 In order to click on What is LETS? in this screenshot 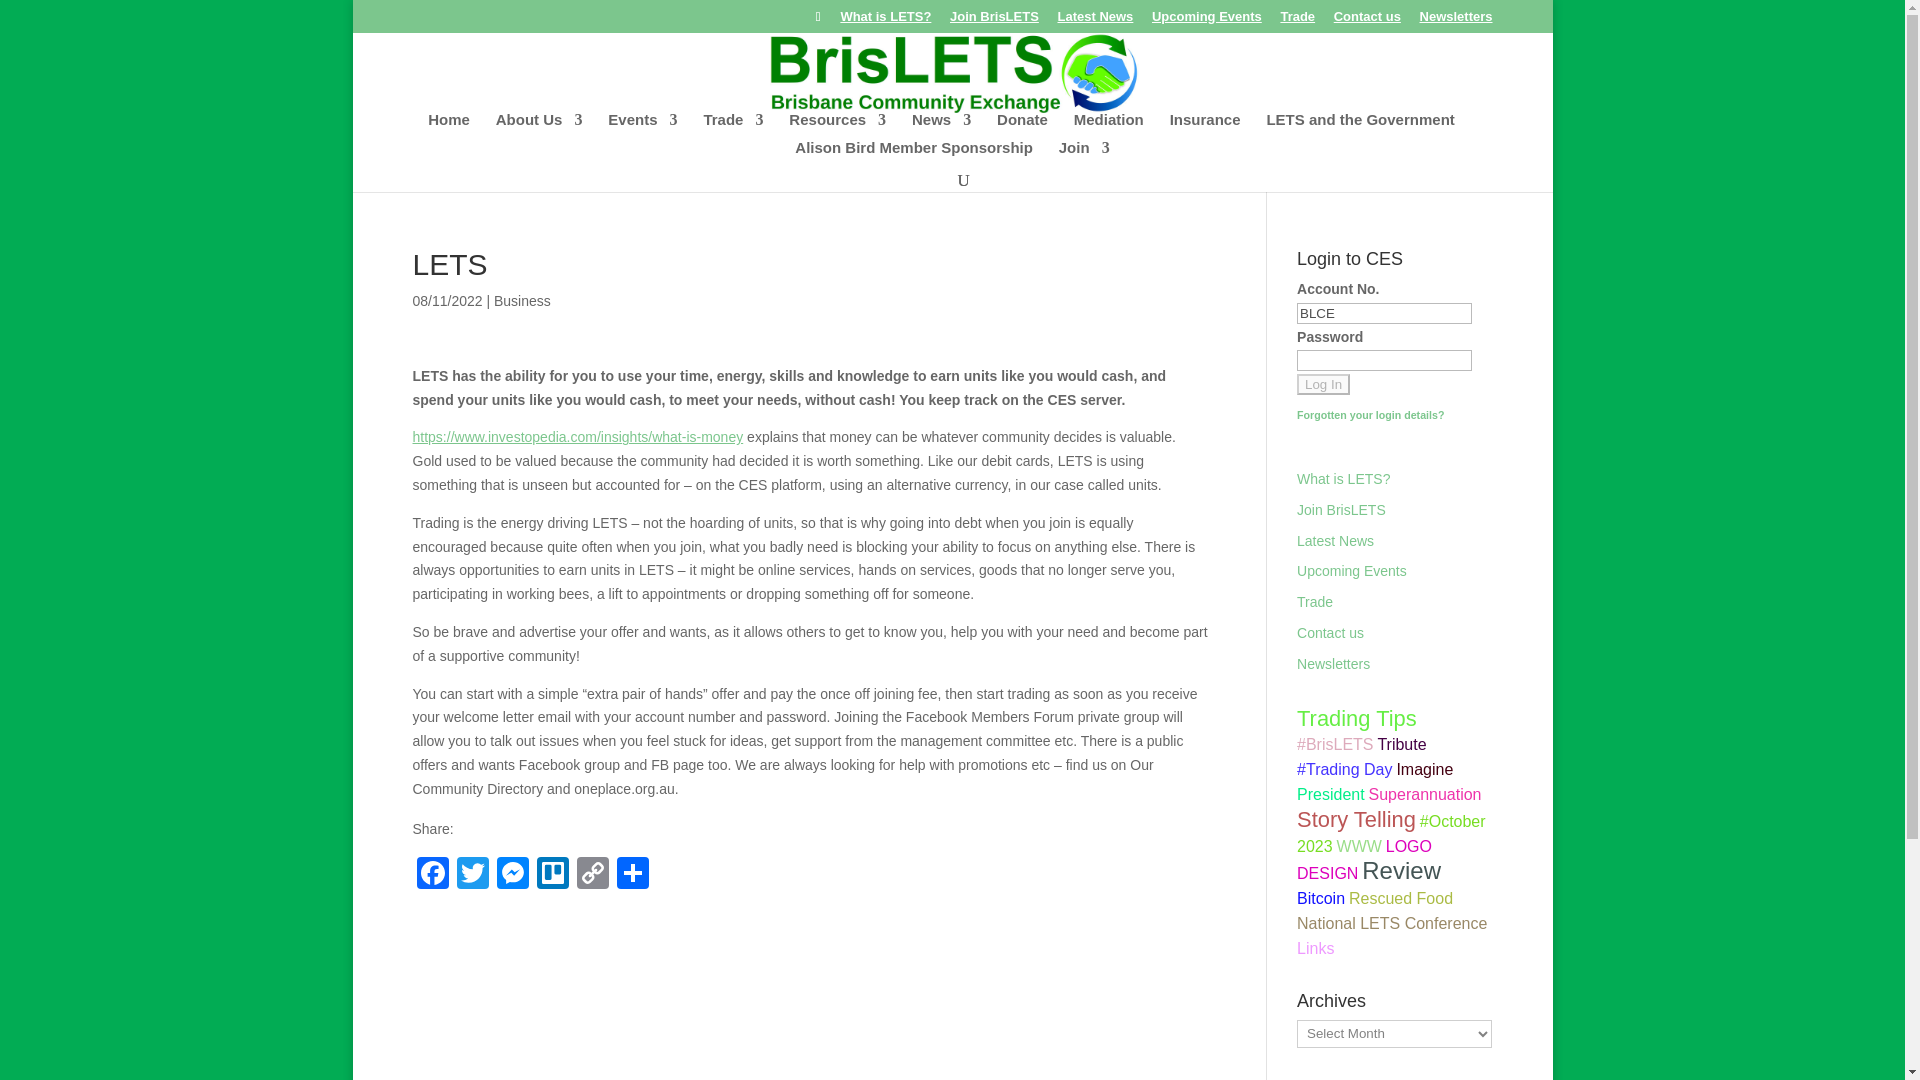, I will do `click(886, 21)`.